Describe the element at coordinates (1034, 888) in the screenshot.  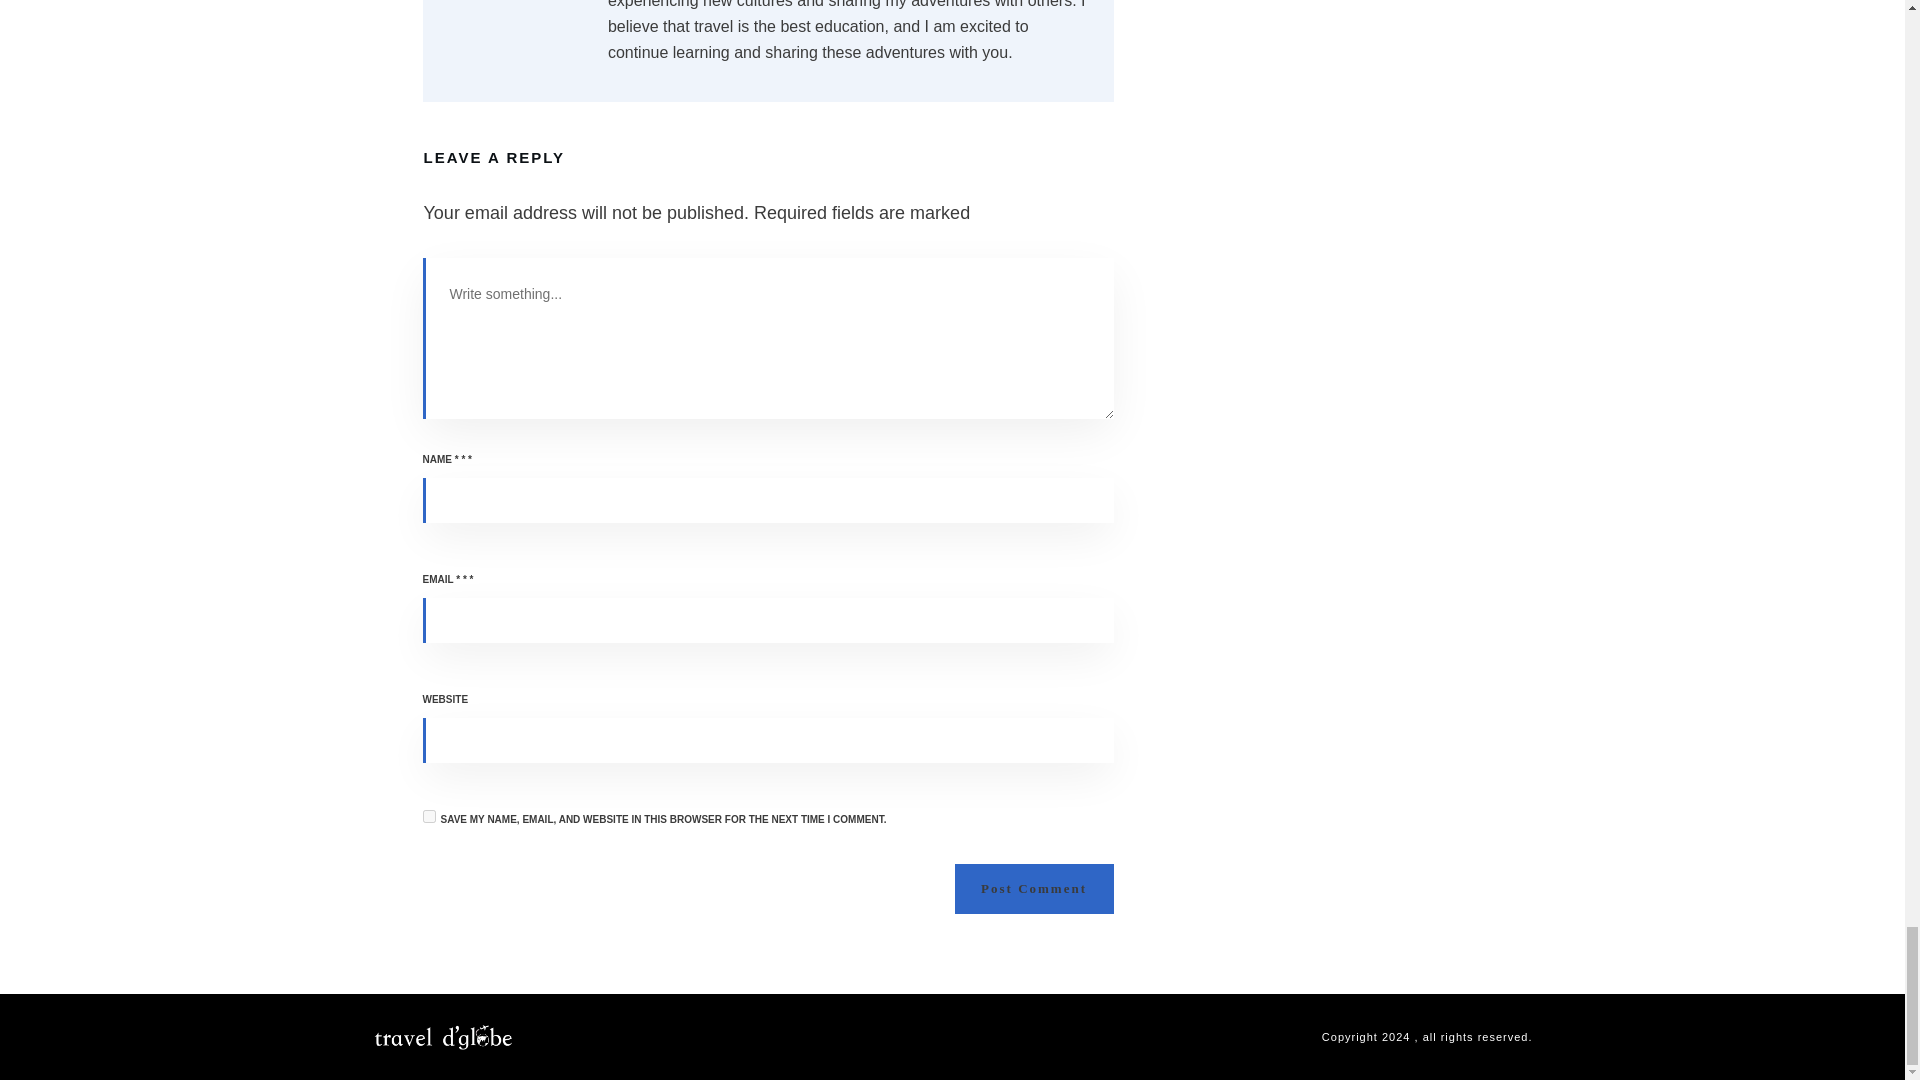
I see `Post Comment` at that location.